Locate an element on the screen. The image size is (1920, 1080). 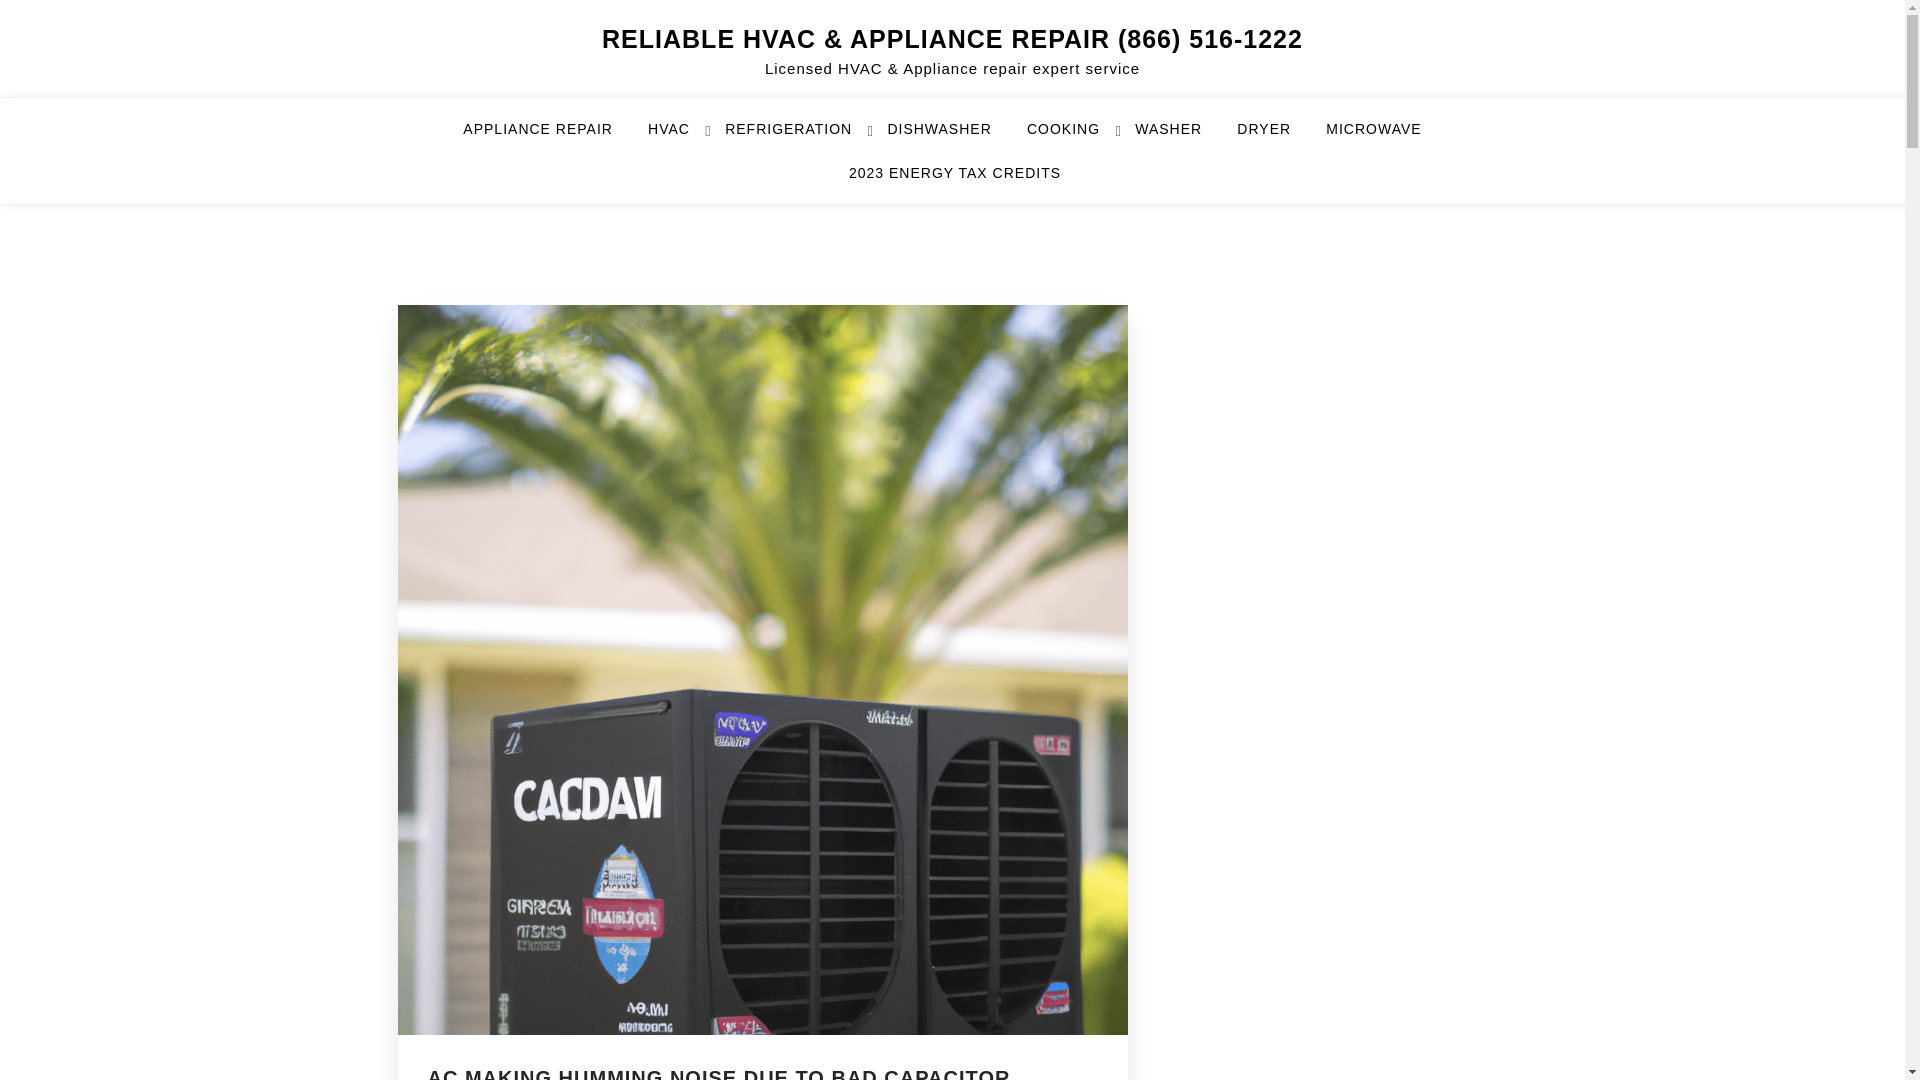
DISHWASHER is located at coordinates (951, 137).